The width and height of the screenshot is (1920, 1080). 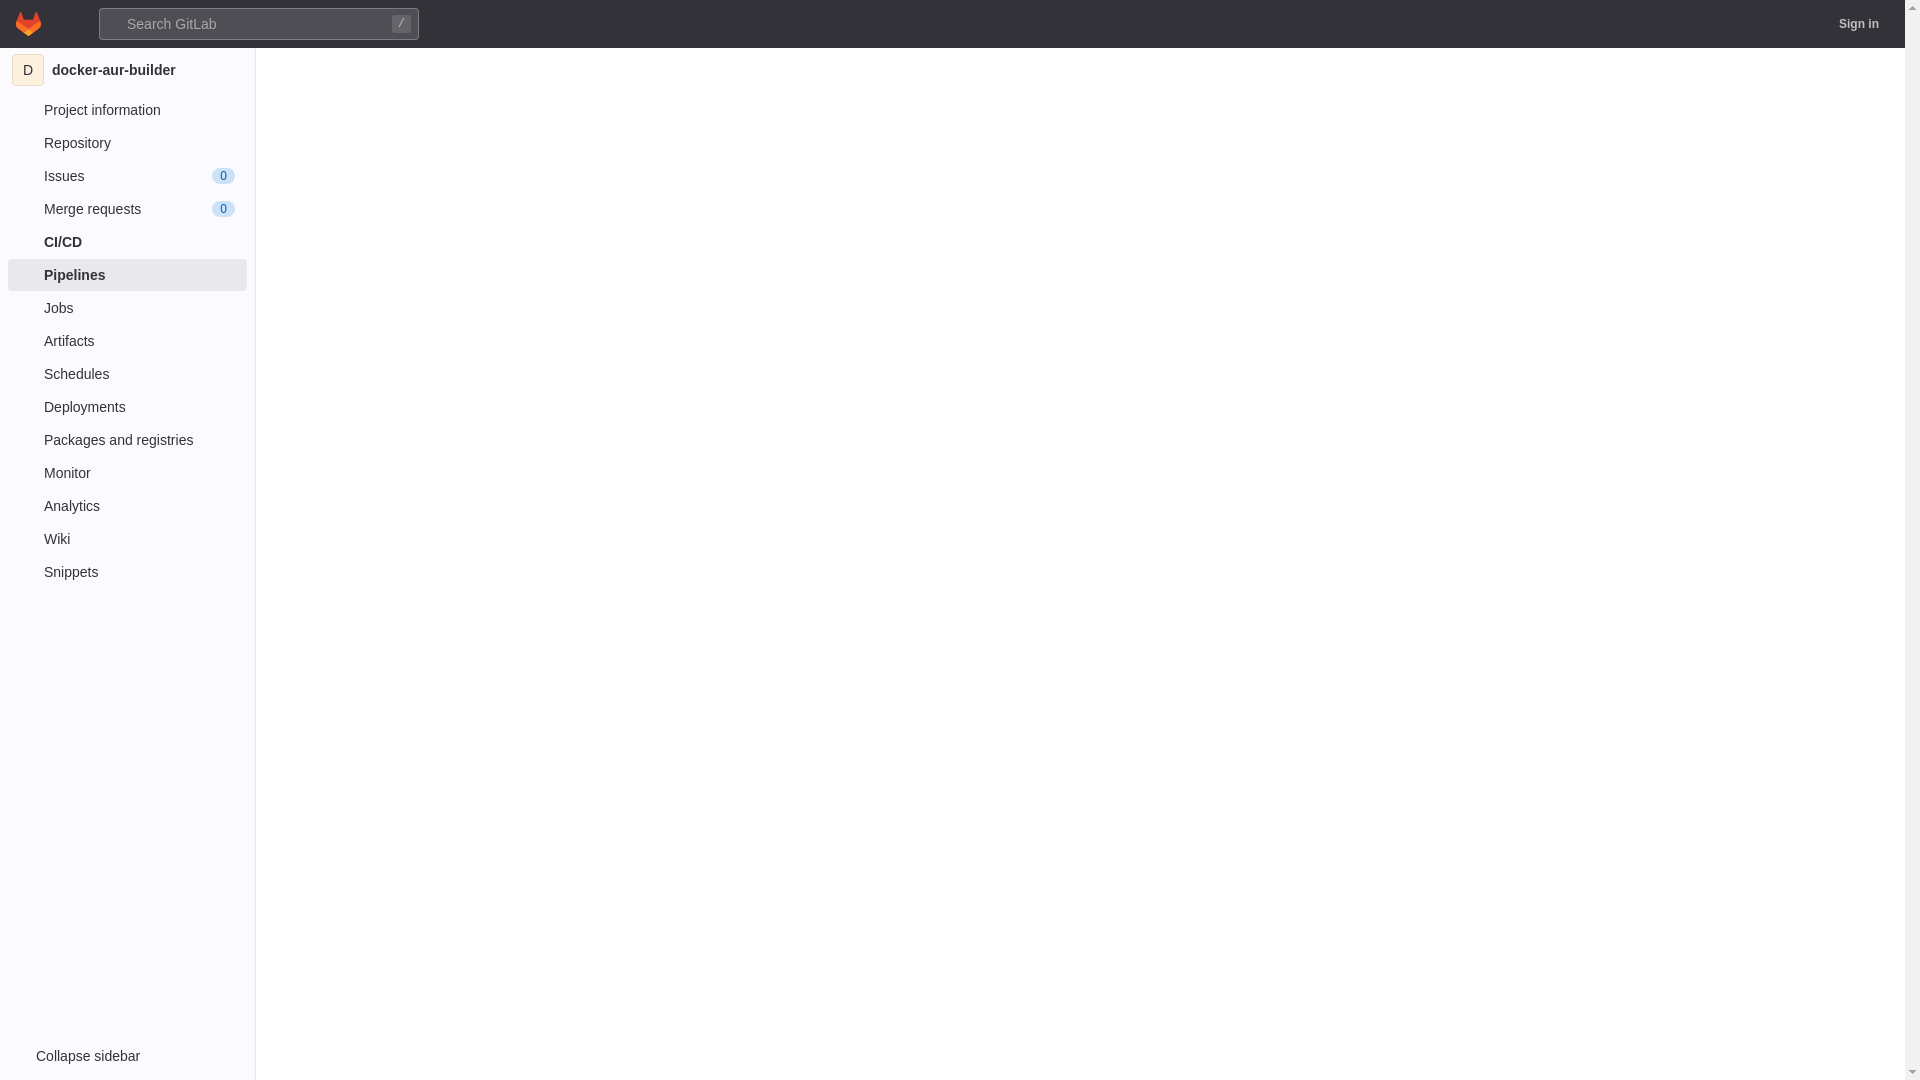 I want to click on Analytics, so click(x=127, y=506).